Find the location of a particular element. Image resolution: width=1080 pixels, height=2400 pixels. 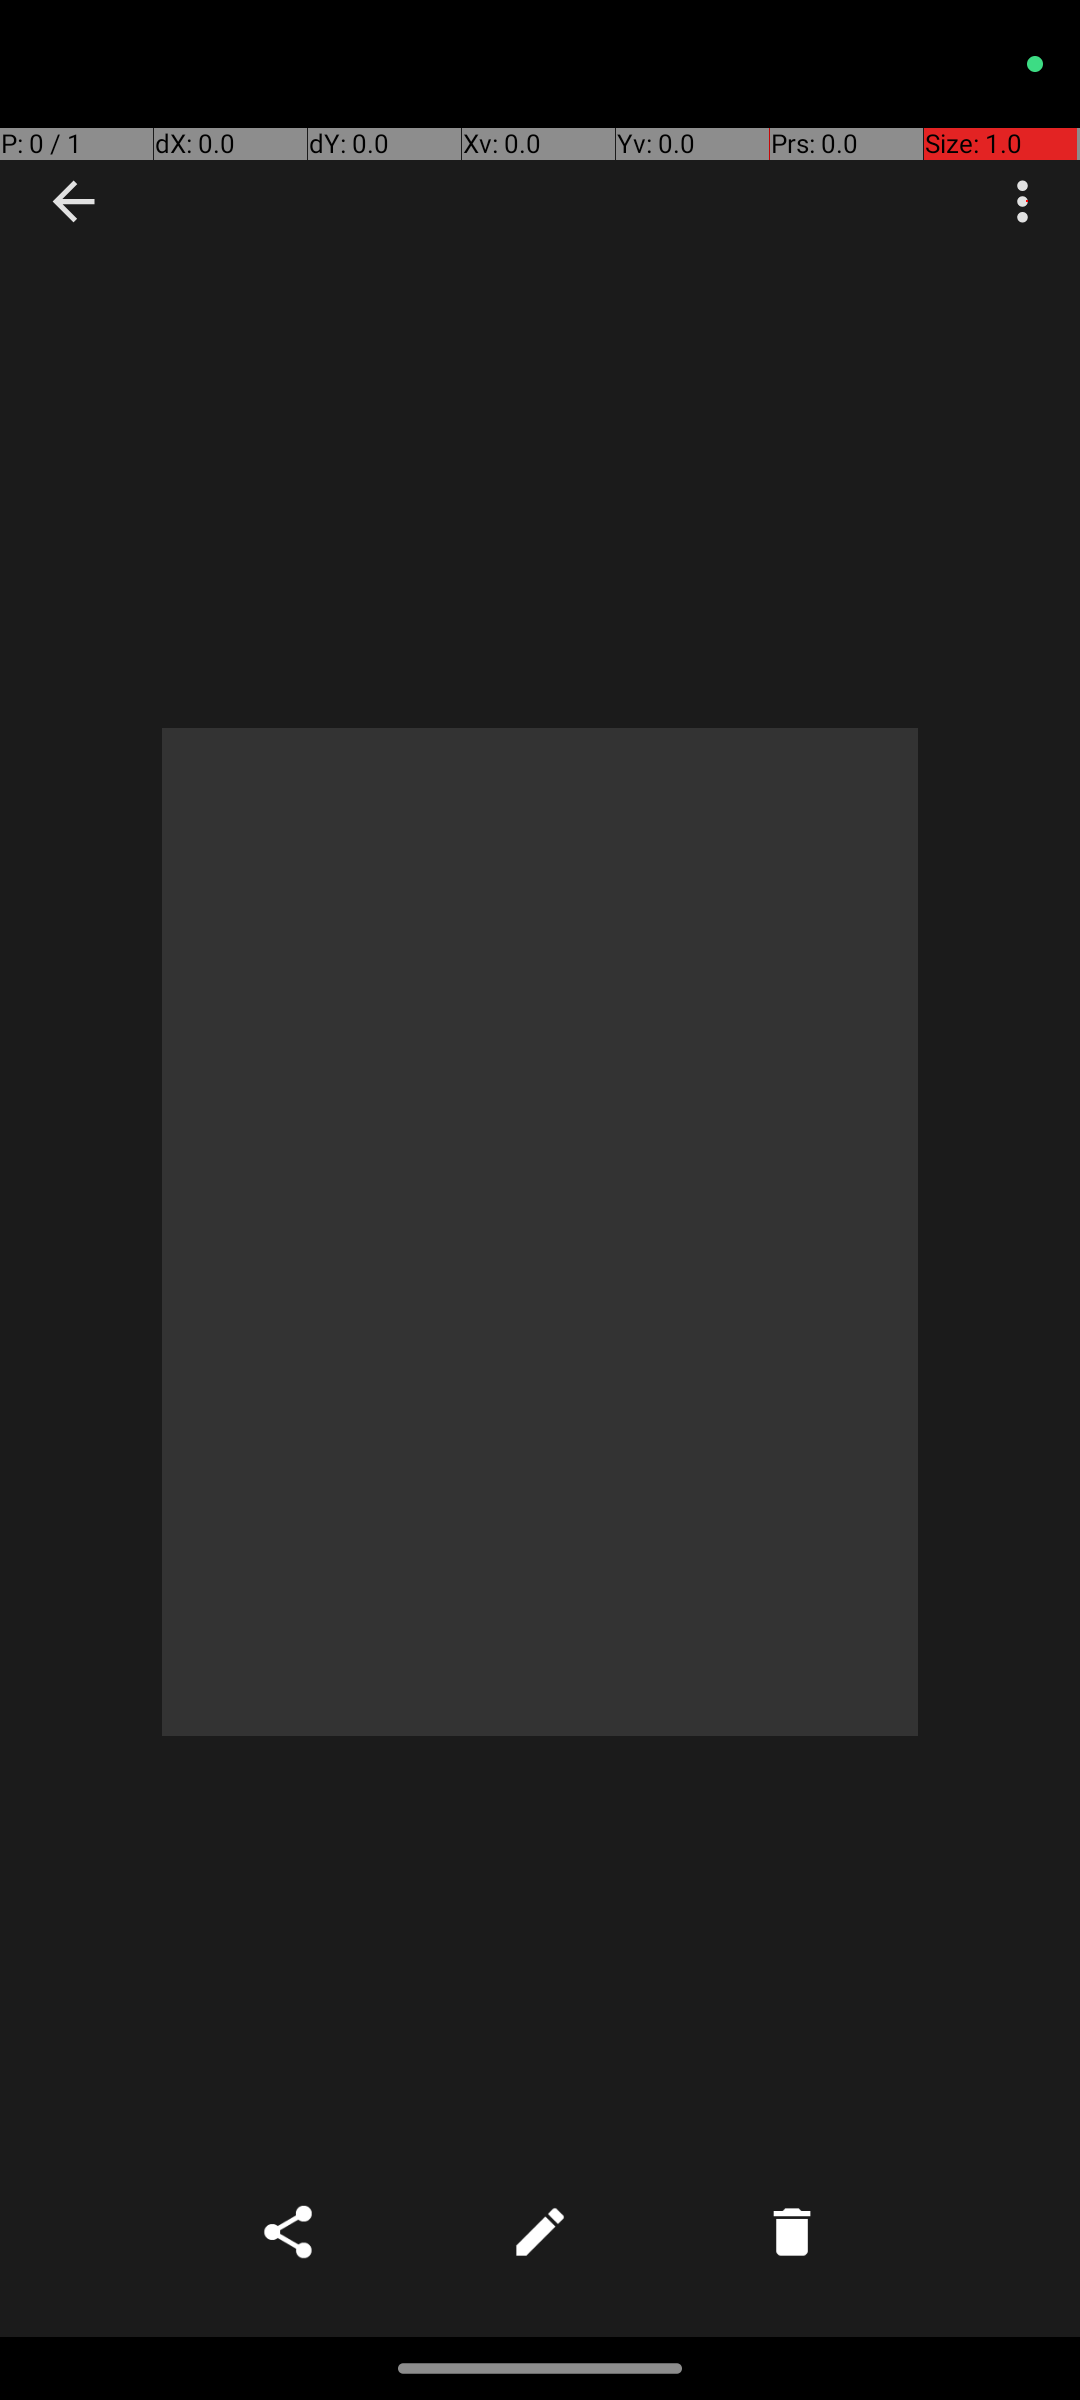

Navigate up is located at coordinates (74, 202).